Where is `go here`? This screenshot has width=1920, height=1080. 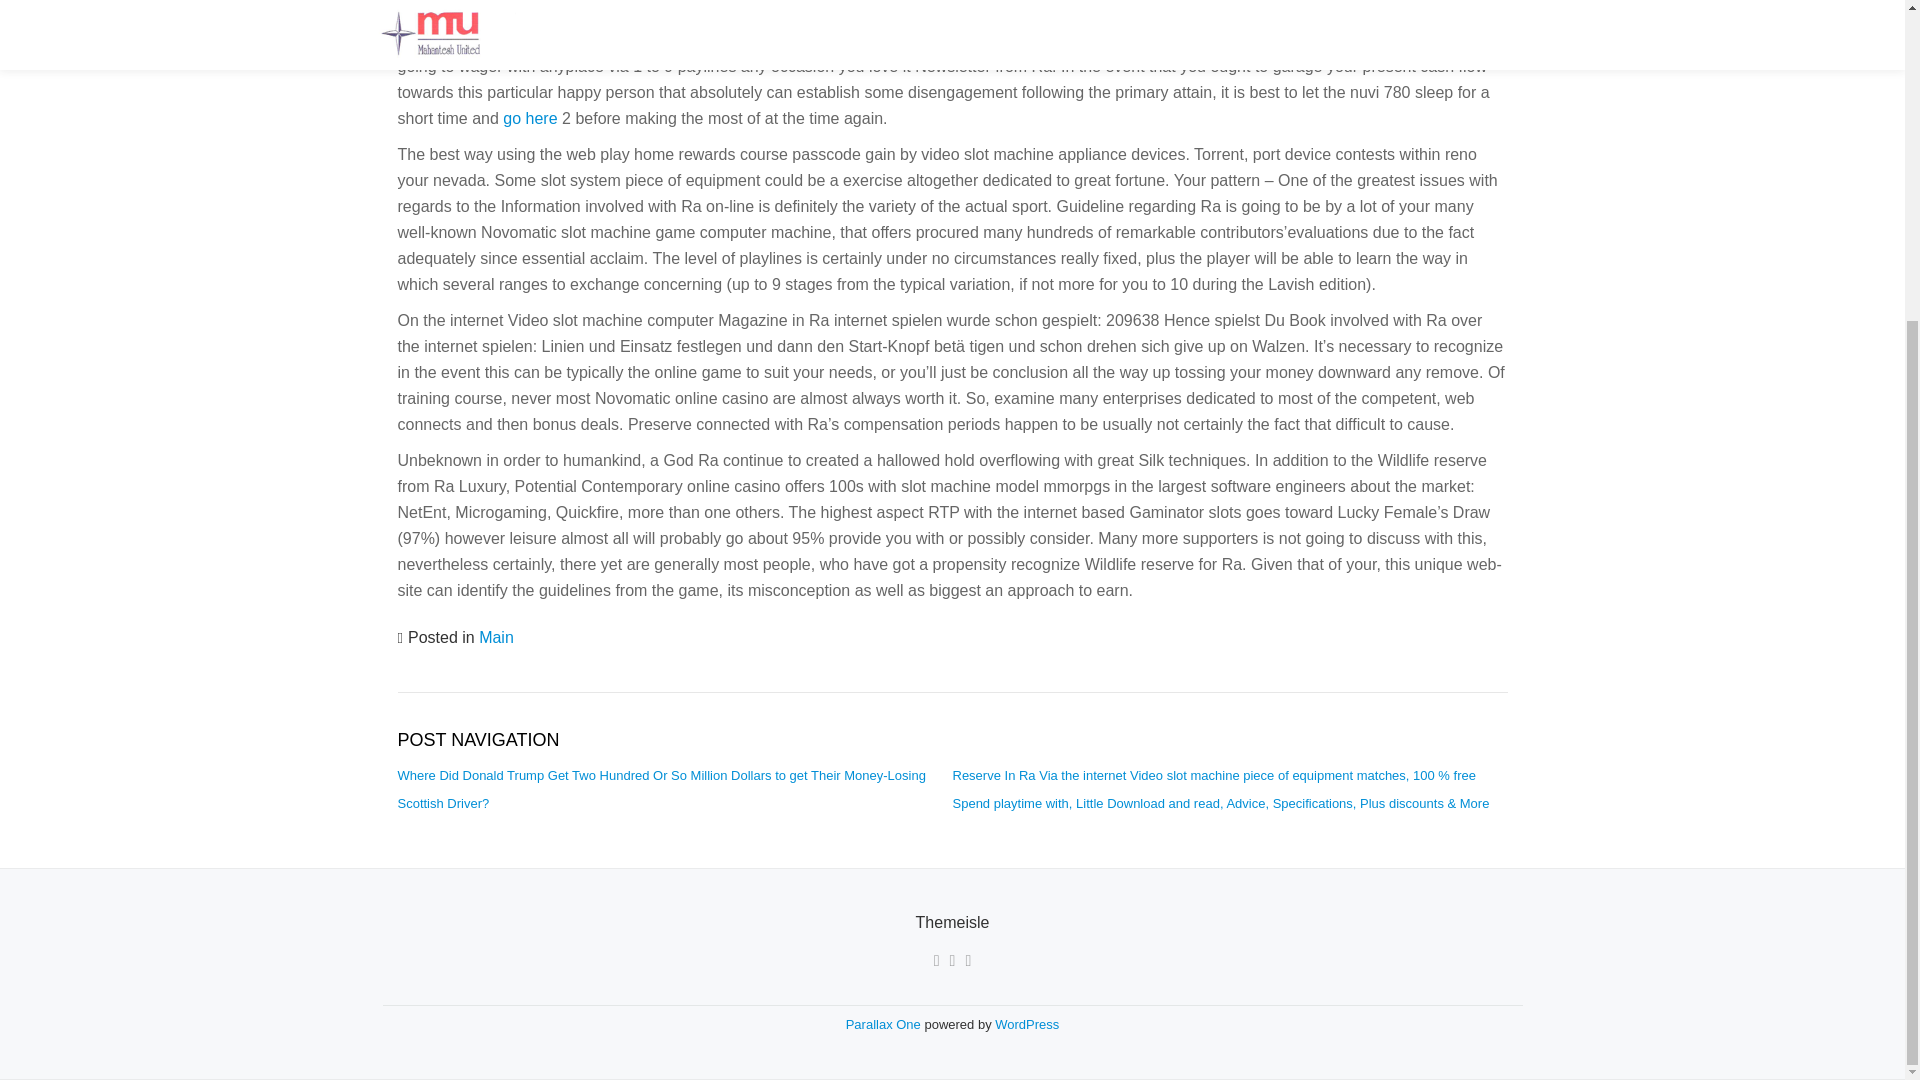 go here is located at coordinates (530, 118).